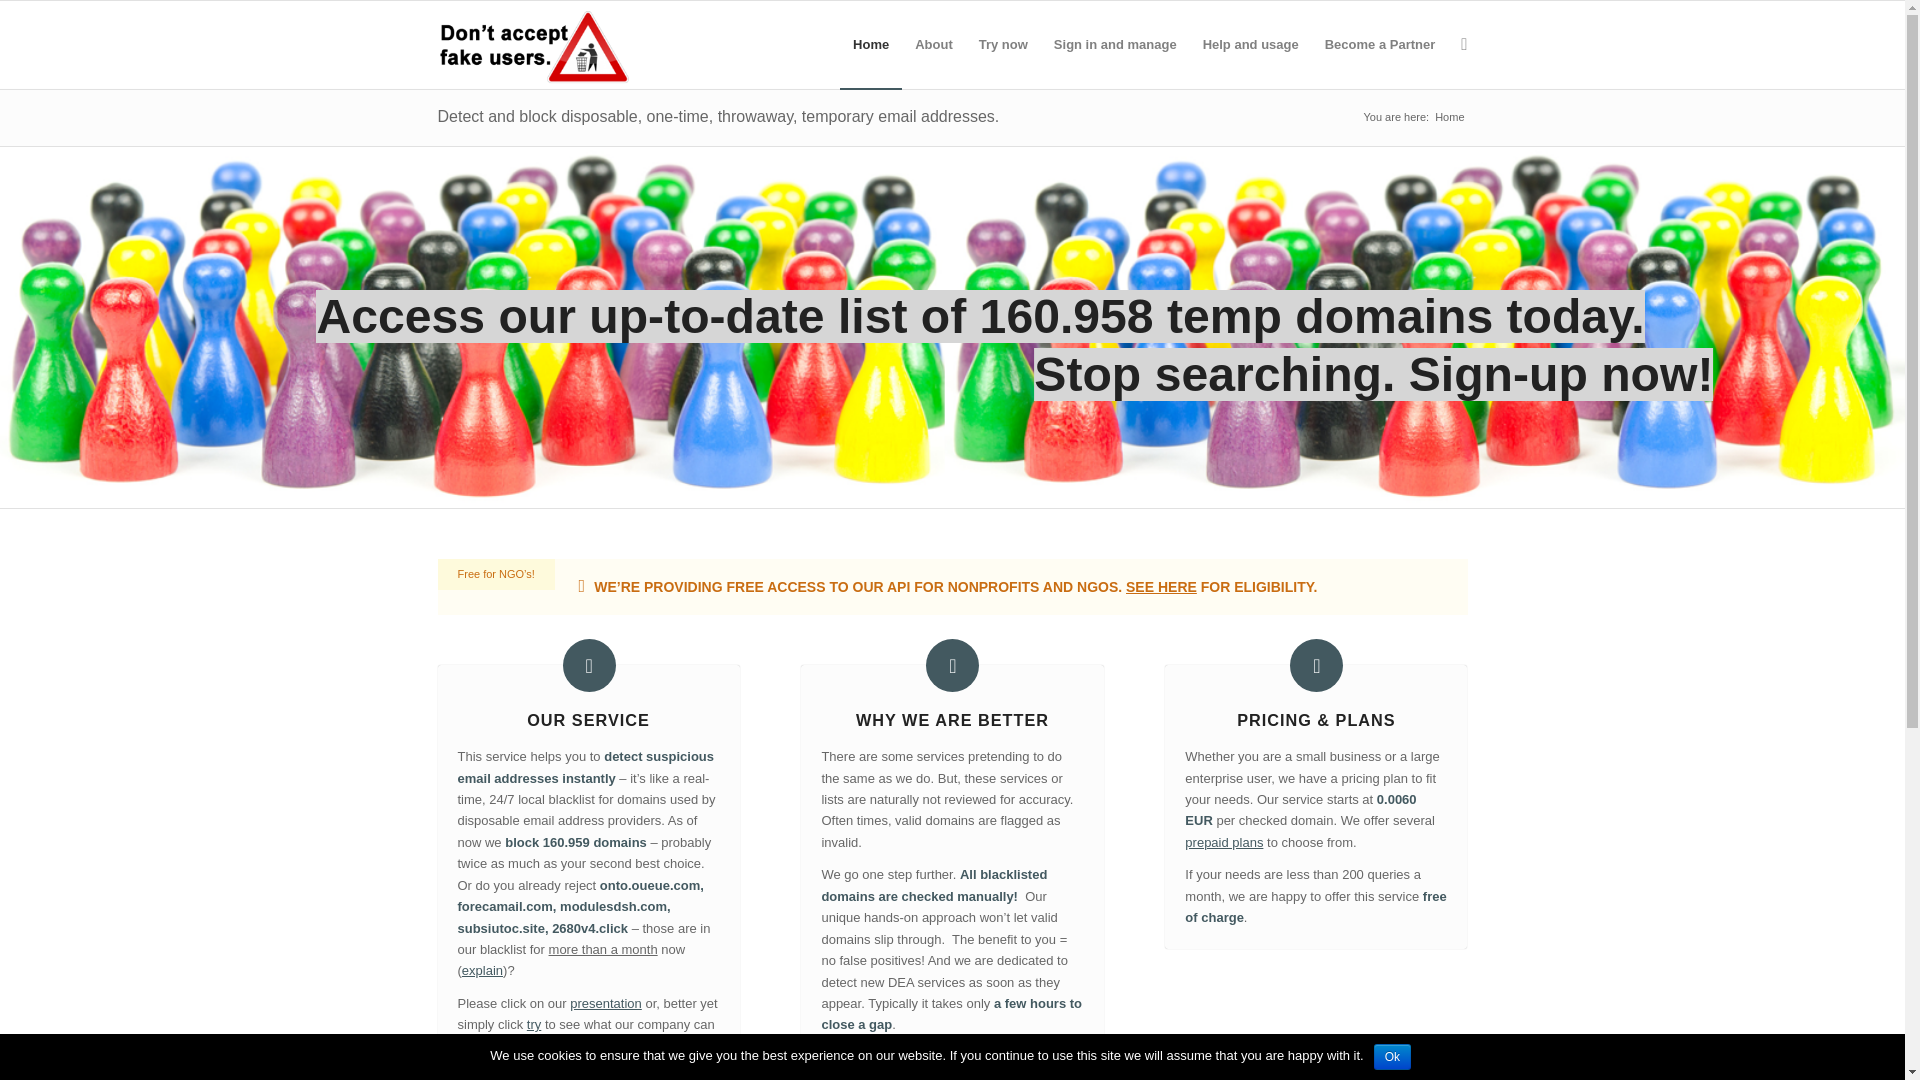  What do you see at coordinates (1392, 1057) in the screenshot?
I see `Ok` at bounding box center [1392, 1057].